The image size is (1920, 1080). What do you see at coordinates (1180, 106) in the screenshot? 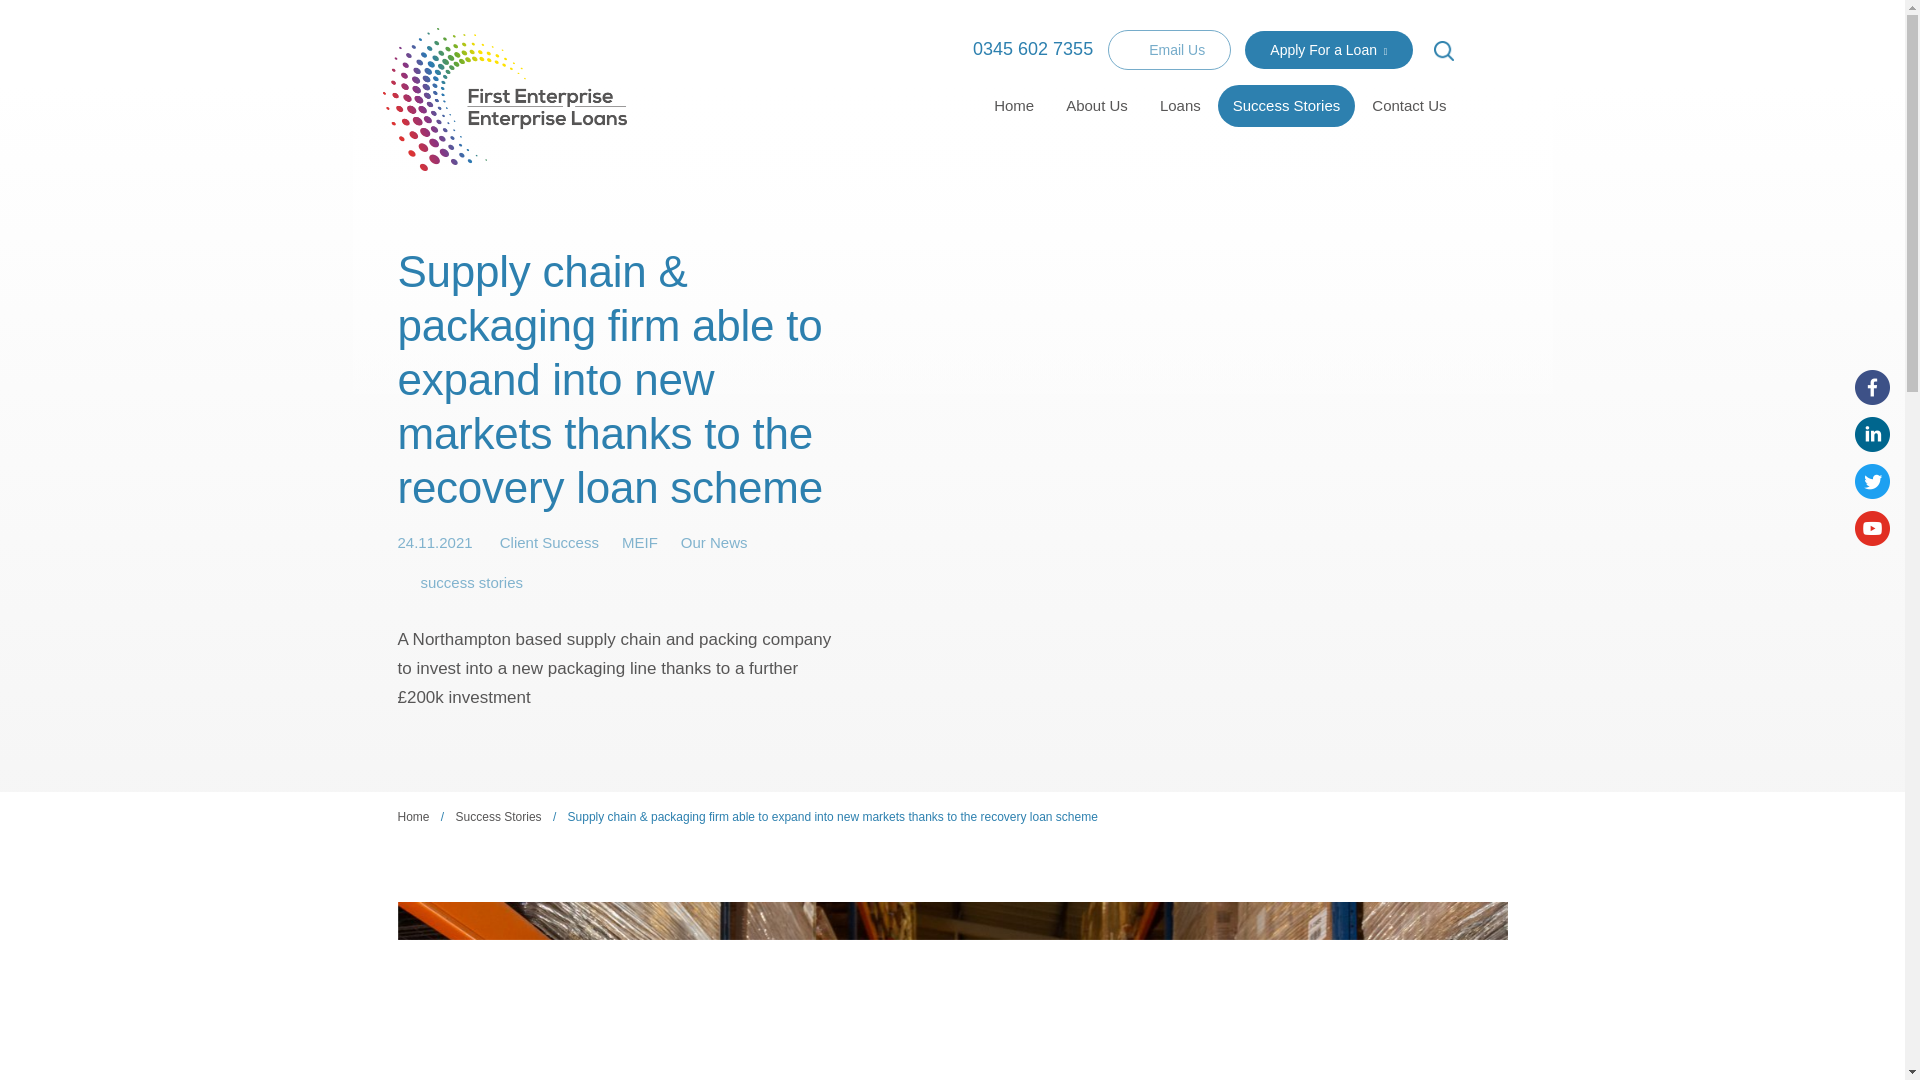
I see `Loans` at bounding box center [1180, 106].